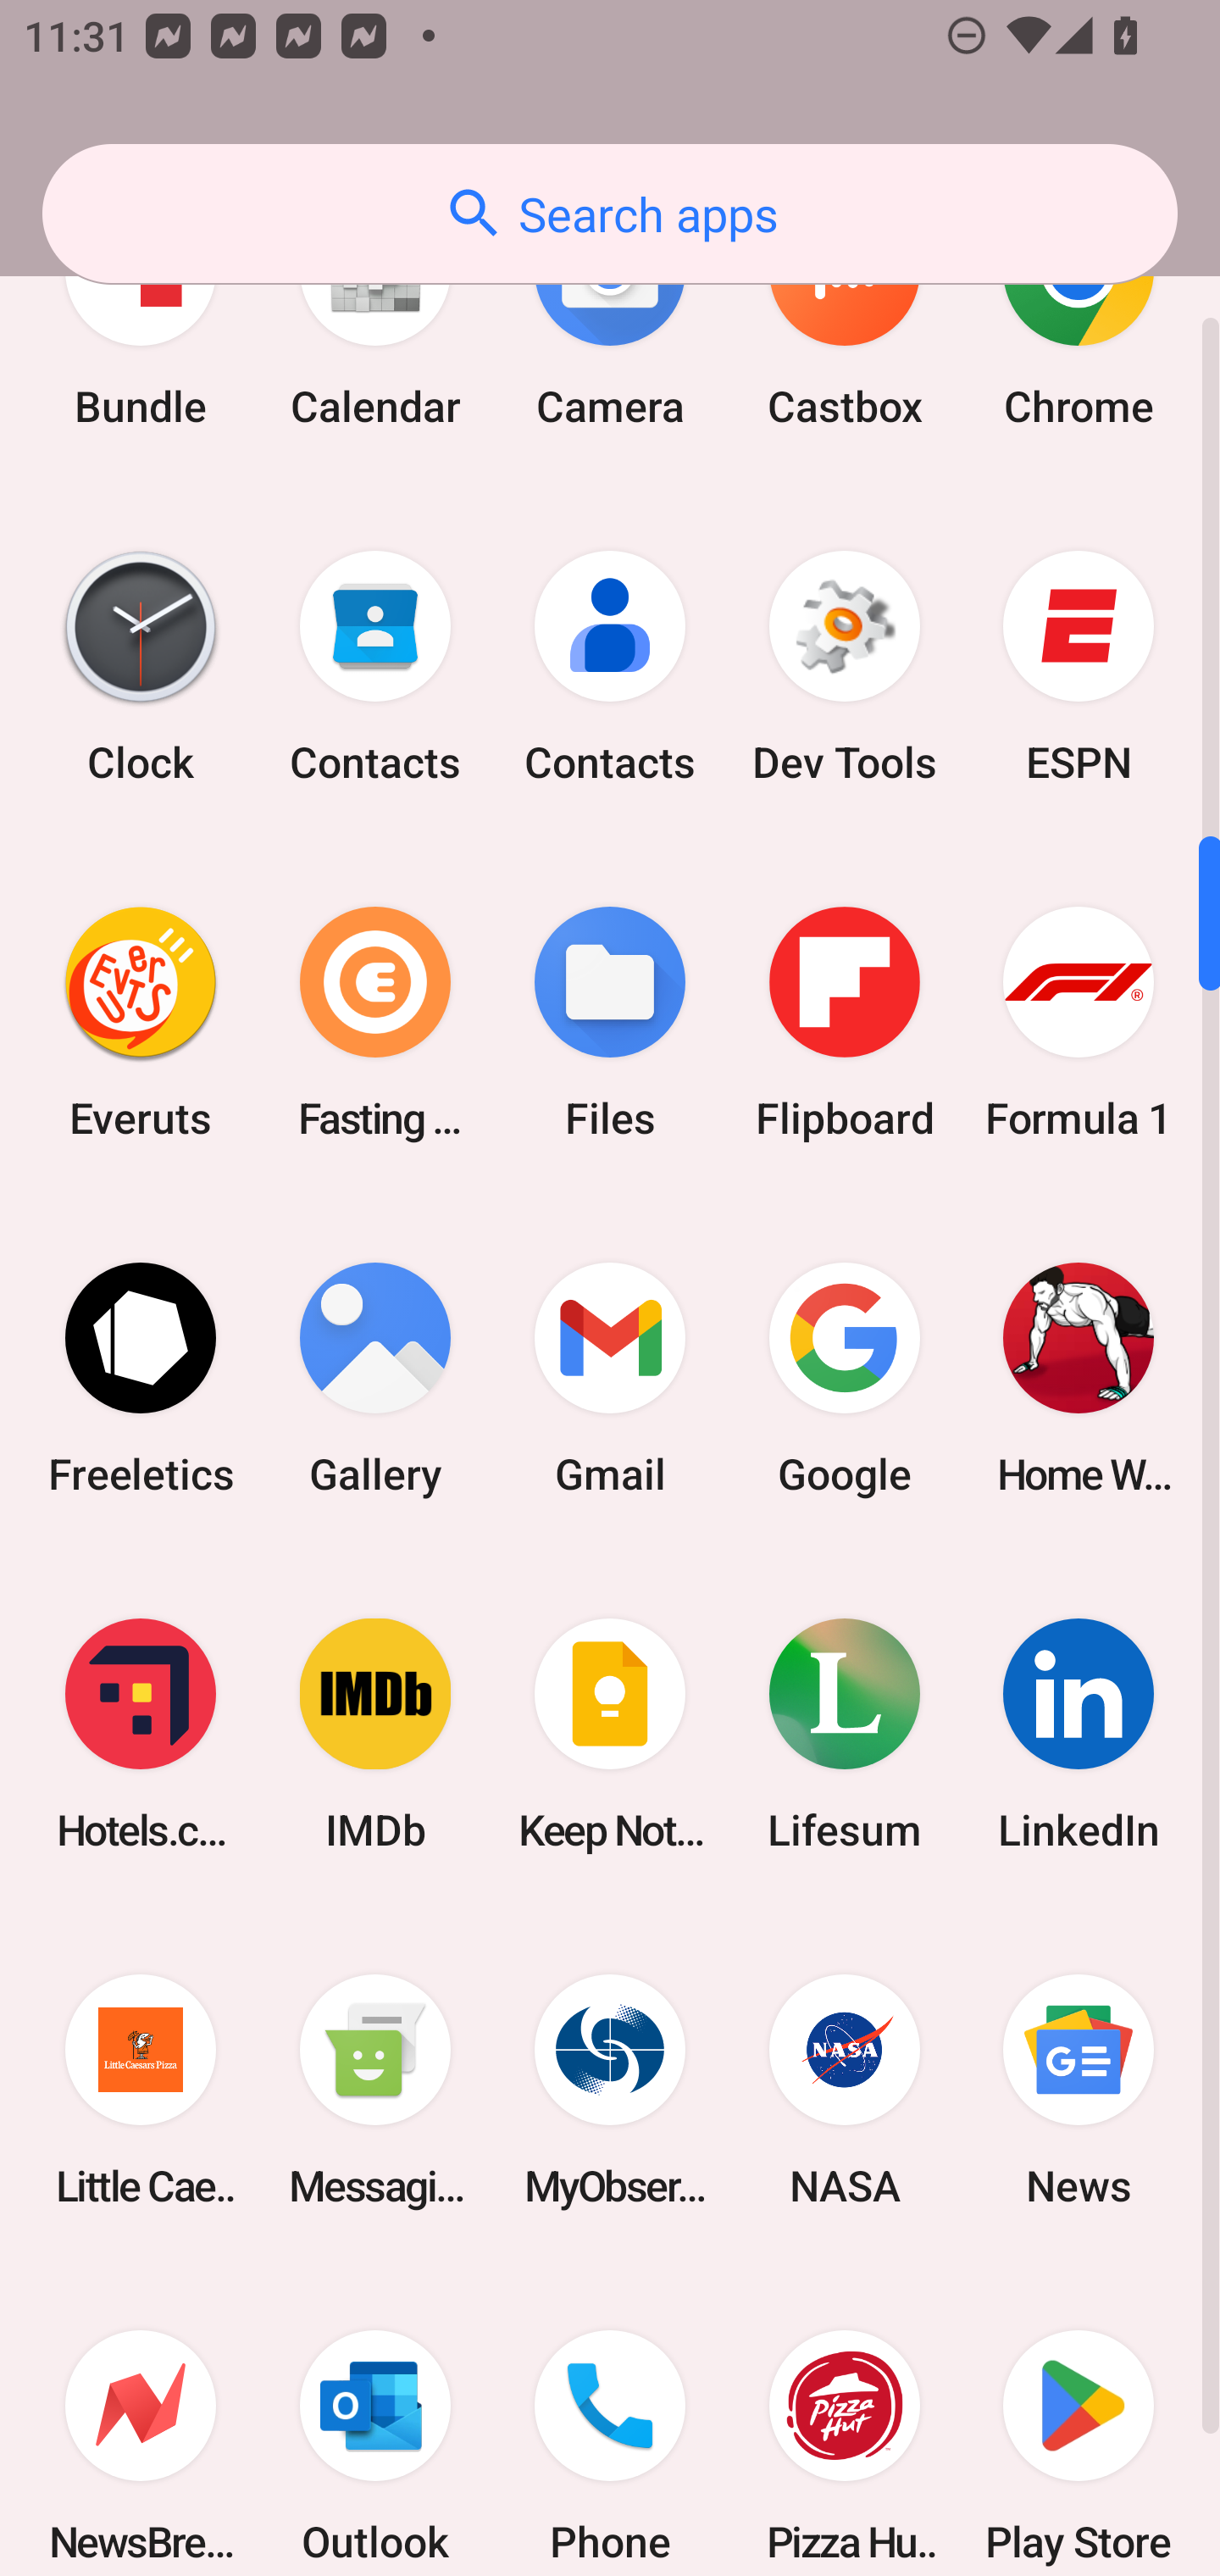 This screenshot has width=1220, height=2576. I want to click on Little Caesars Pizza, so click(141, 2090).